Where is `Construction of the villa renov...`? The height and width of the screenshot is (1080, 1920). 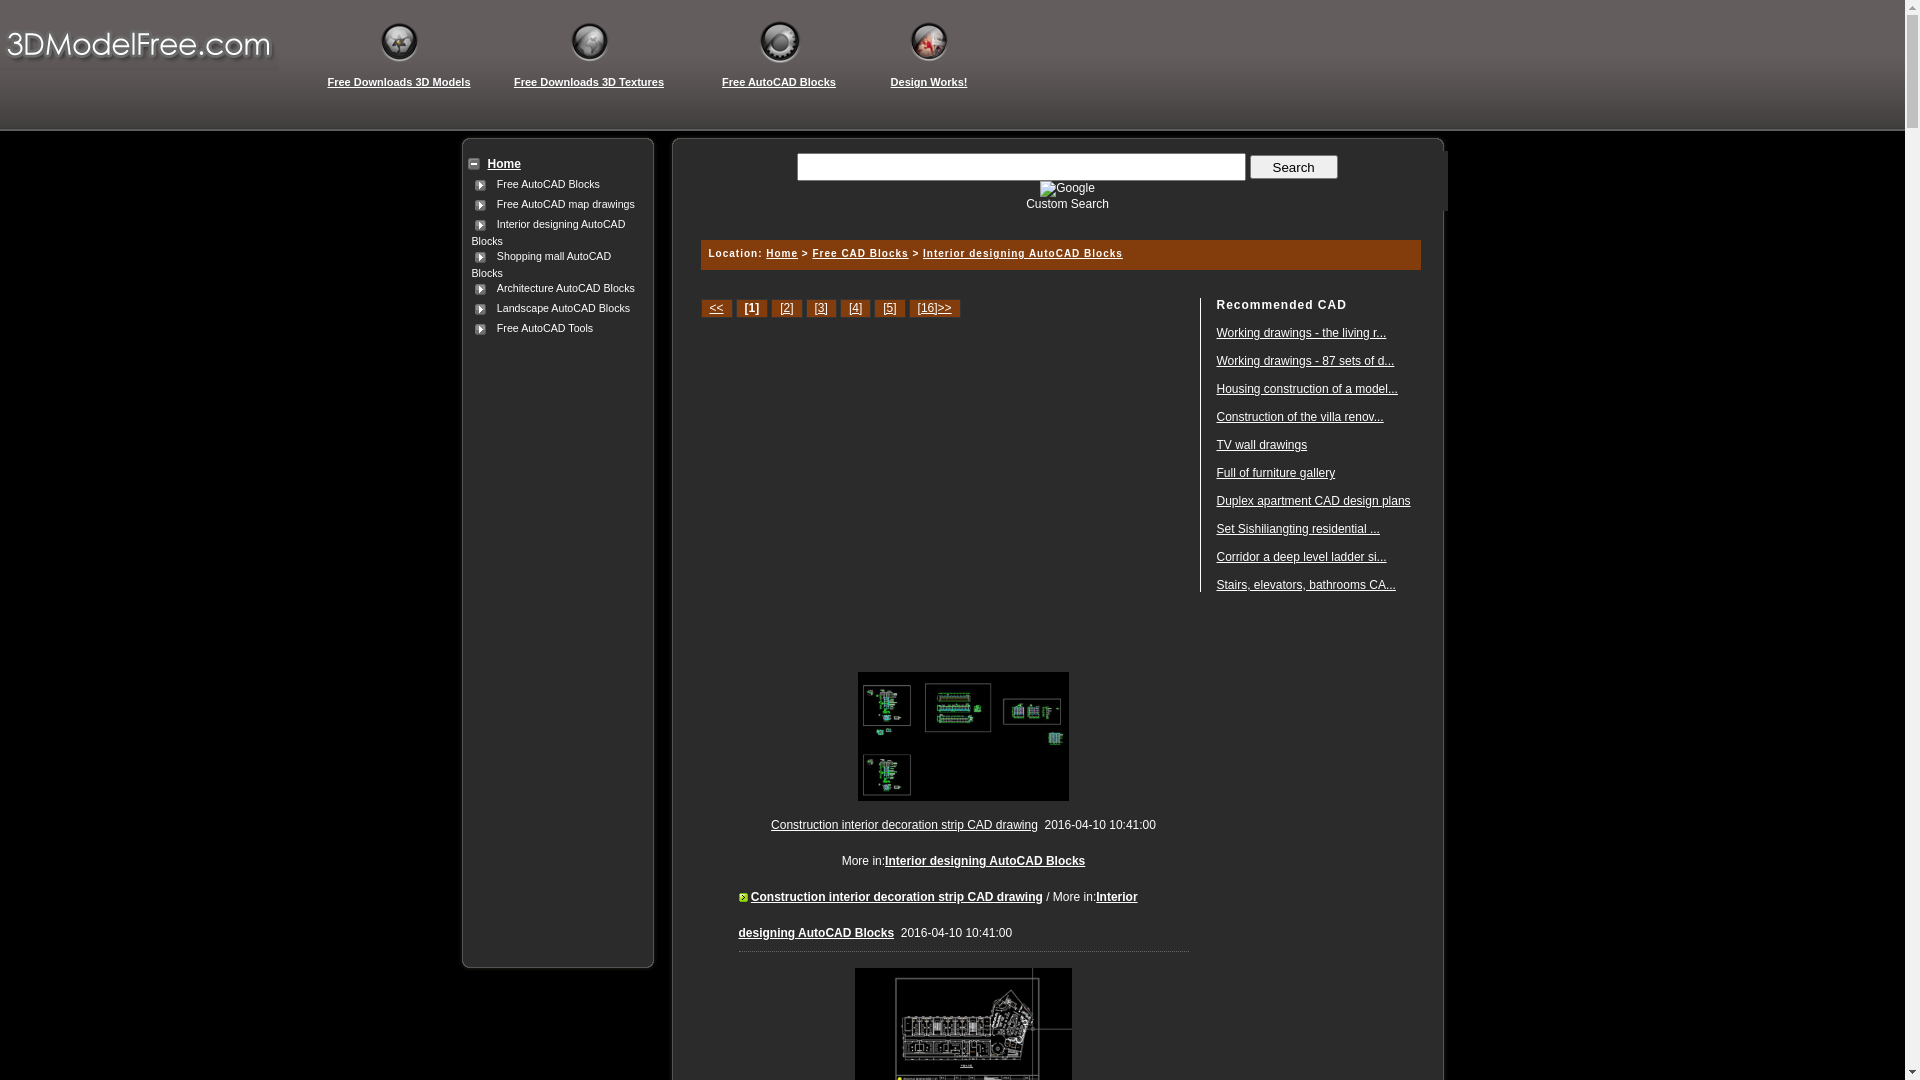 Construction of the villa renov... is located at coordinates (1300, 417).